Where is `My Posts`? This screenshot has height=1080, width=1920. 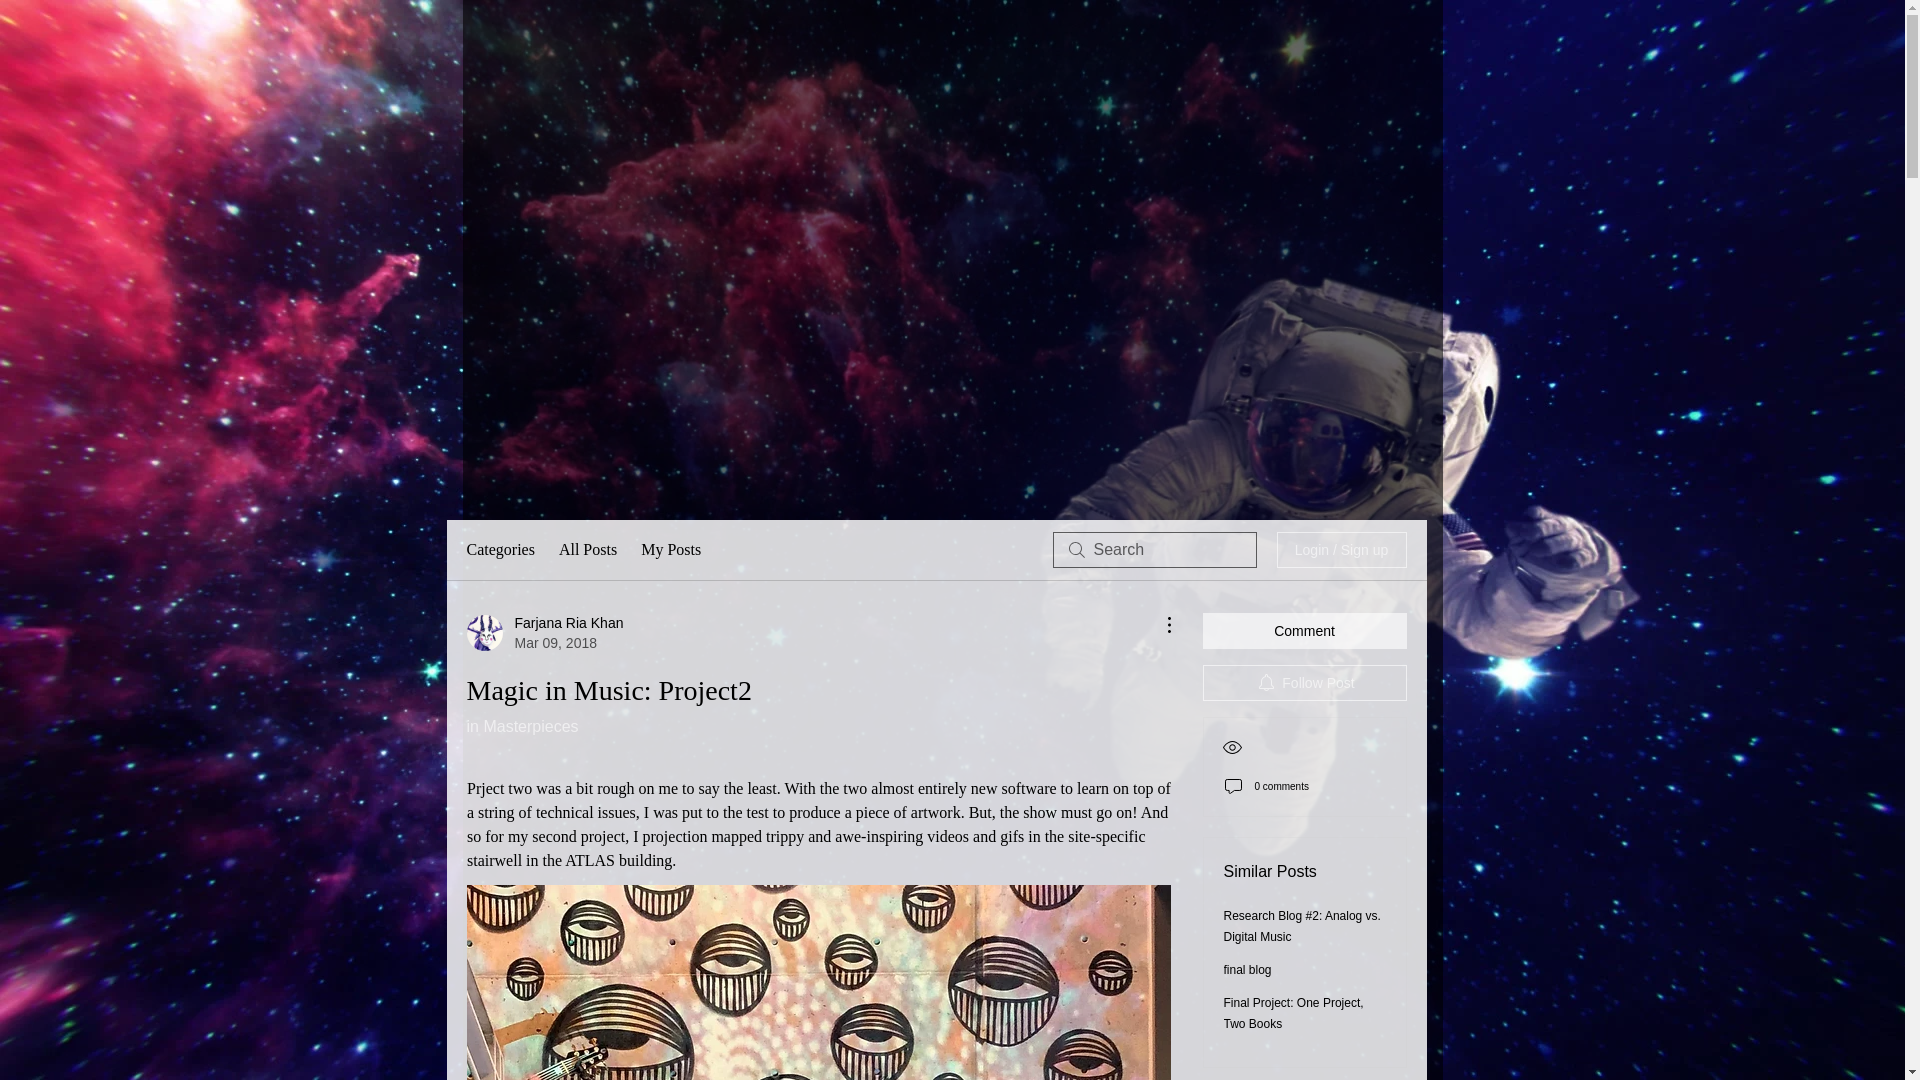
My Posts is located at coordinates (670, 549).